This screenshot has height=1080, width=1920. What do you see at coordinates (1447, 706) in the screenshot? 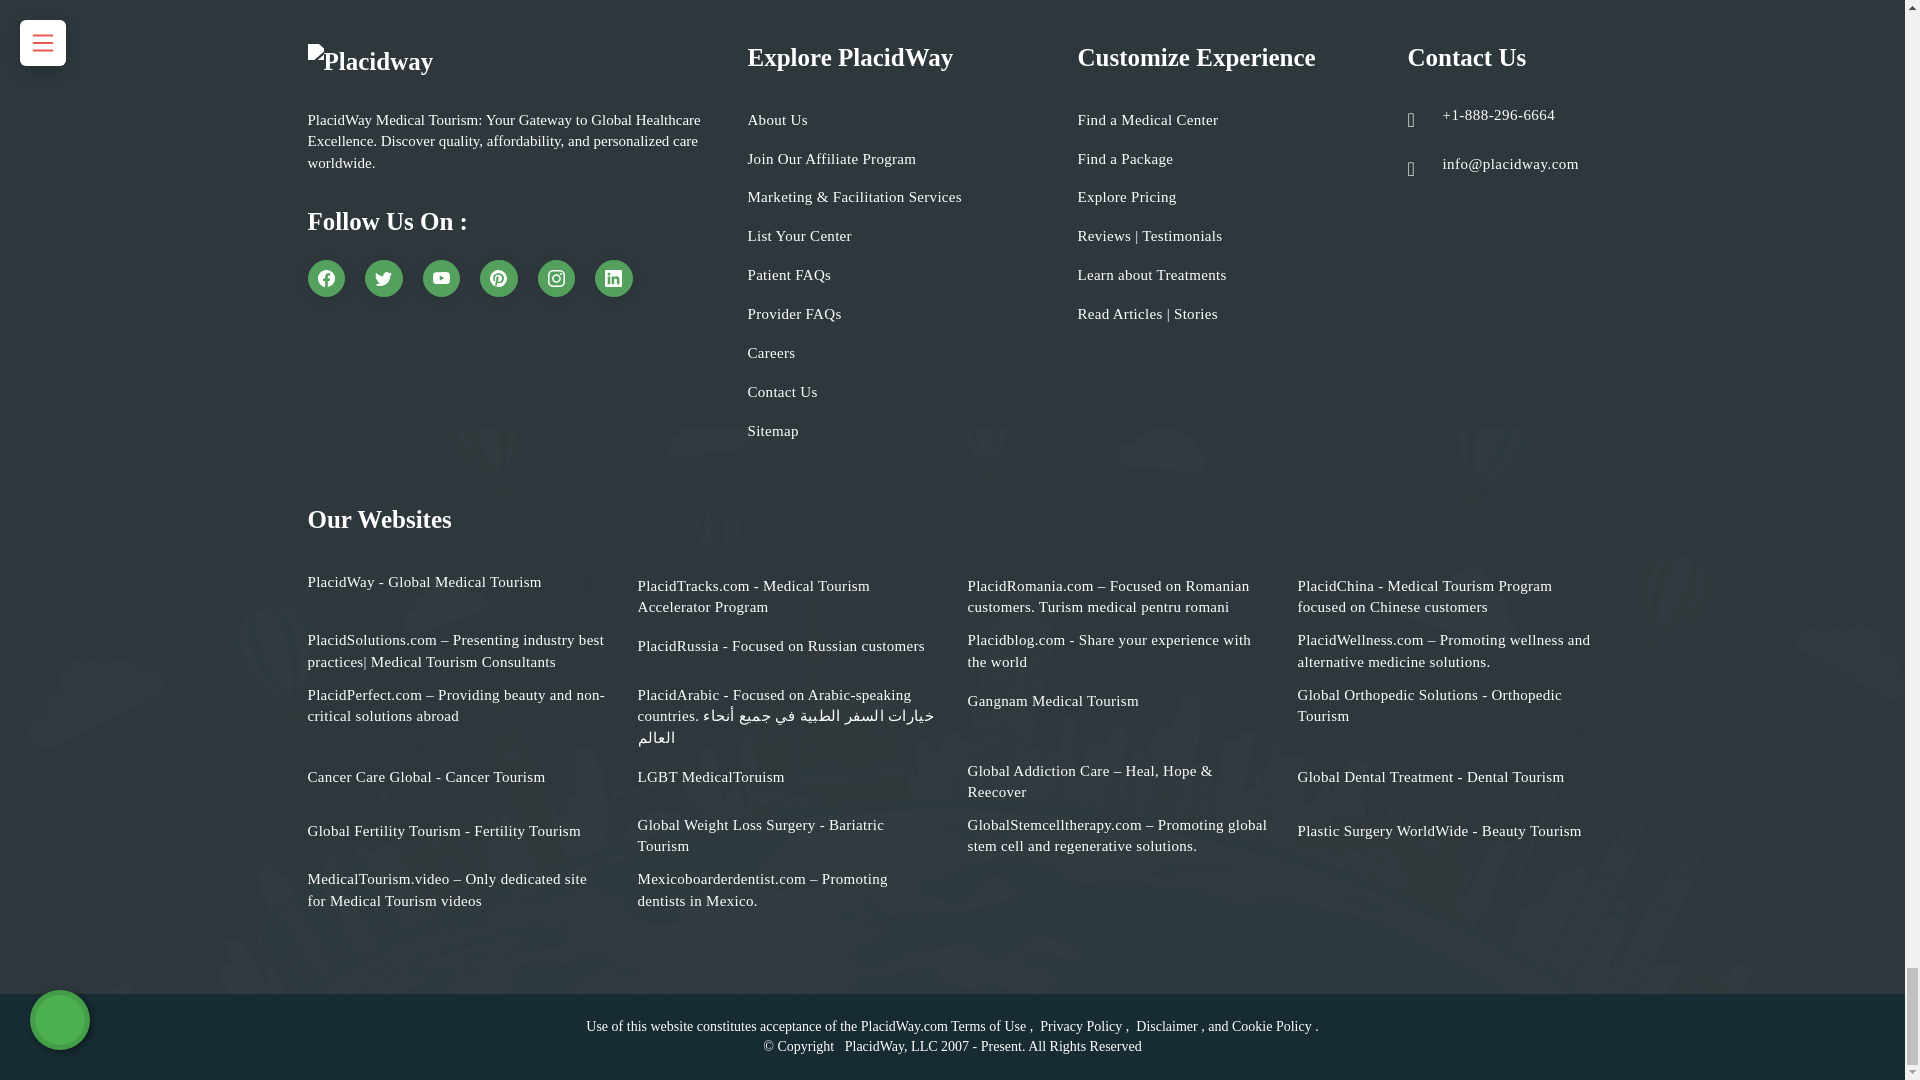
I see `Global Orthopedic Solutions - Orthopedic Tourism` at bounding box center [1447, 706].